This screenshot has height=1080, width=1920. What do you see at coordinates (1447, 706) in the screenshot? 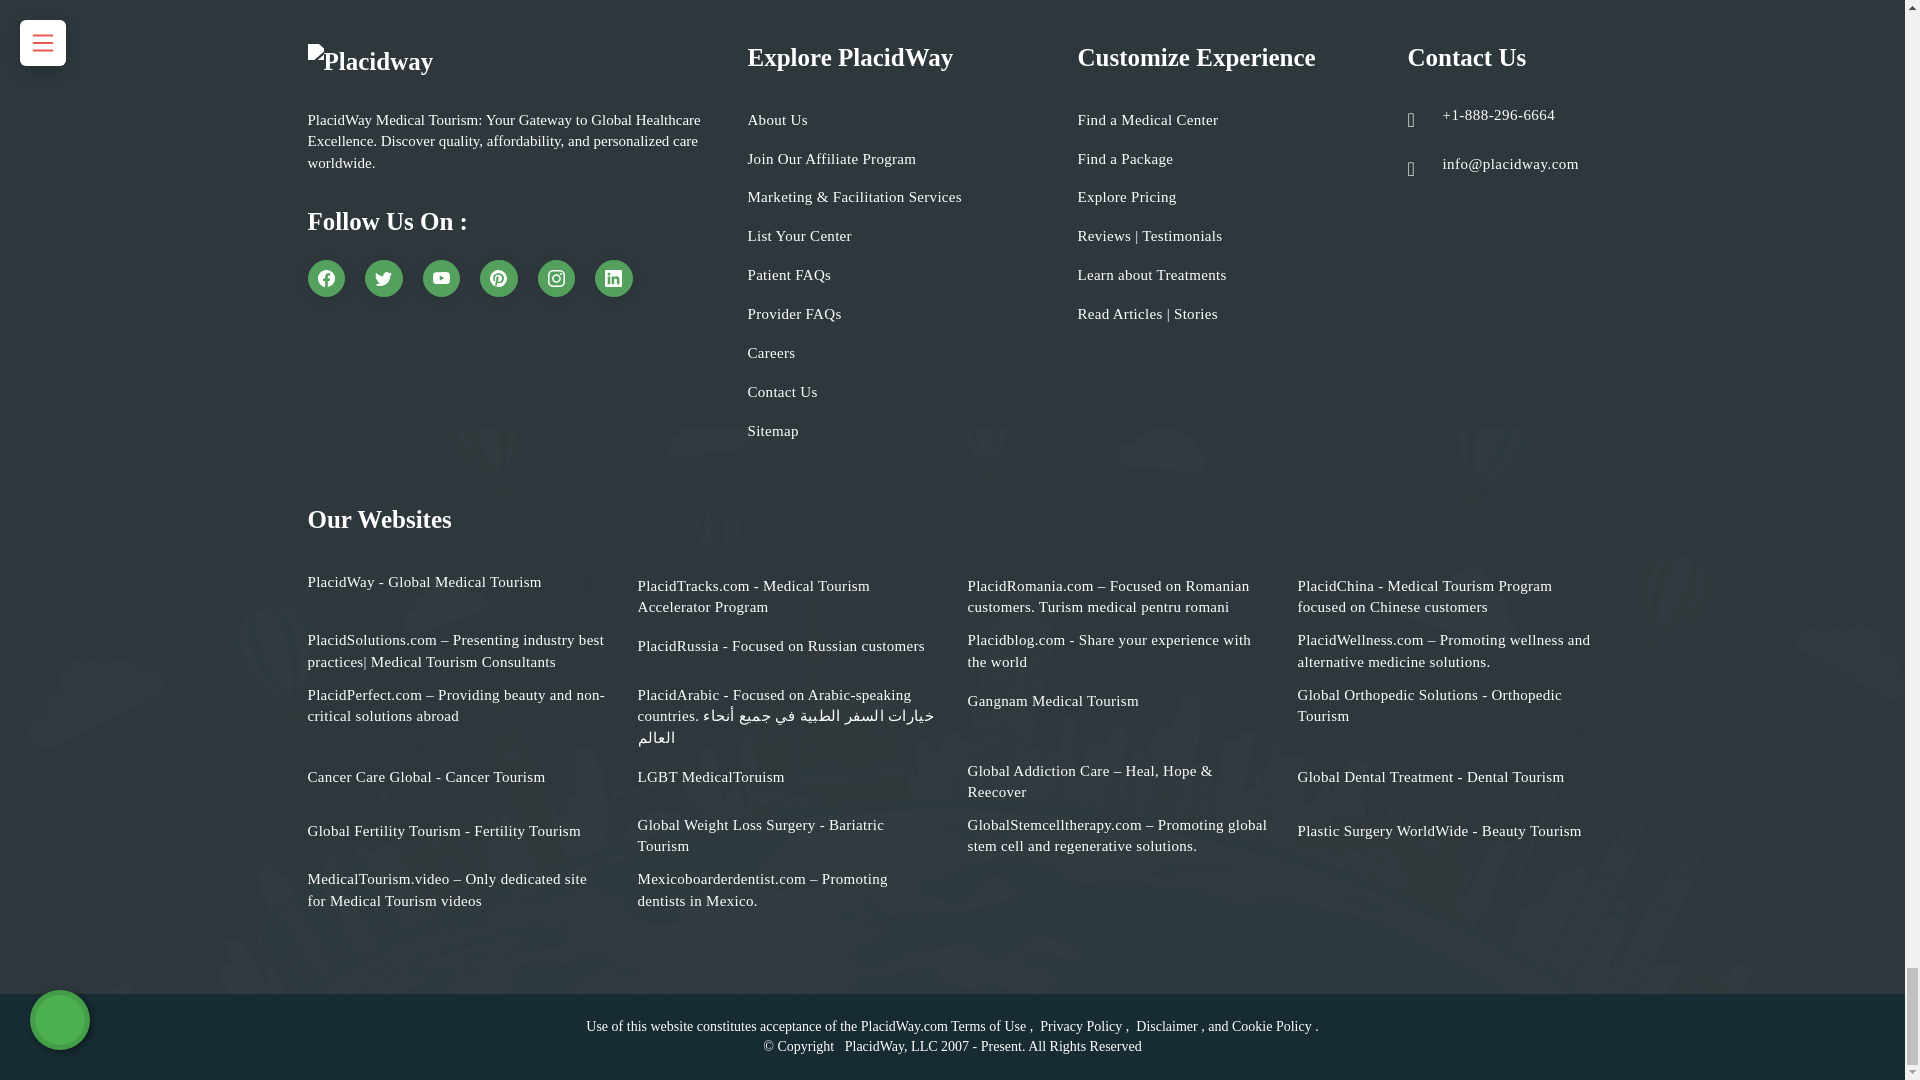
I see `Global Orthopedic Solutions - Orthopedic Tourism` at bounding box center [1447, 706].